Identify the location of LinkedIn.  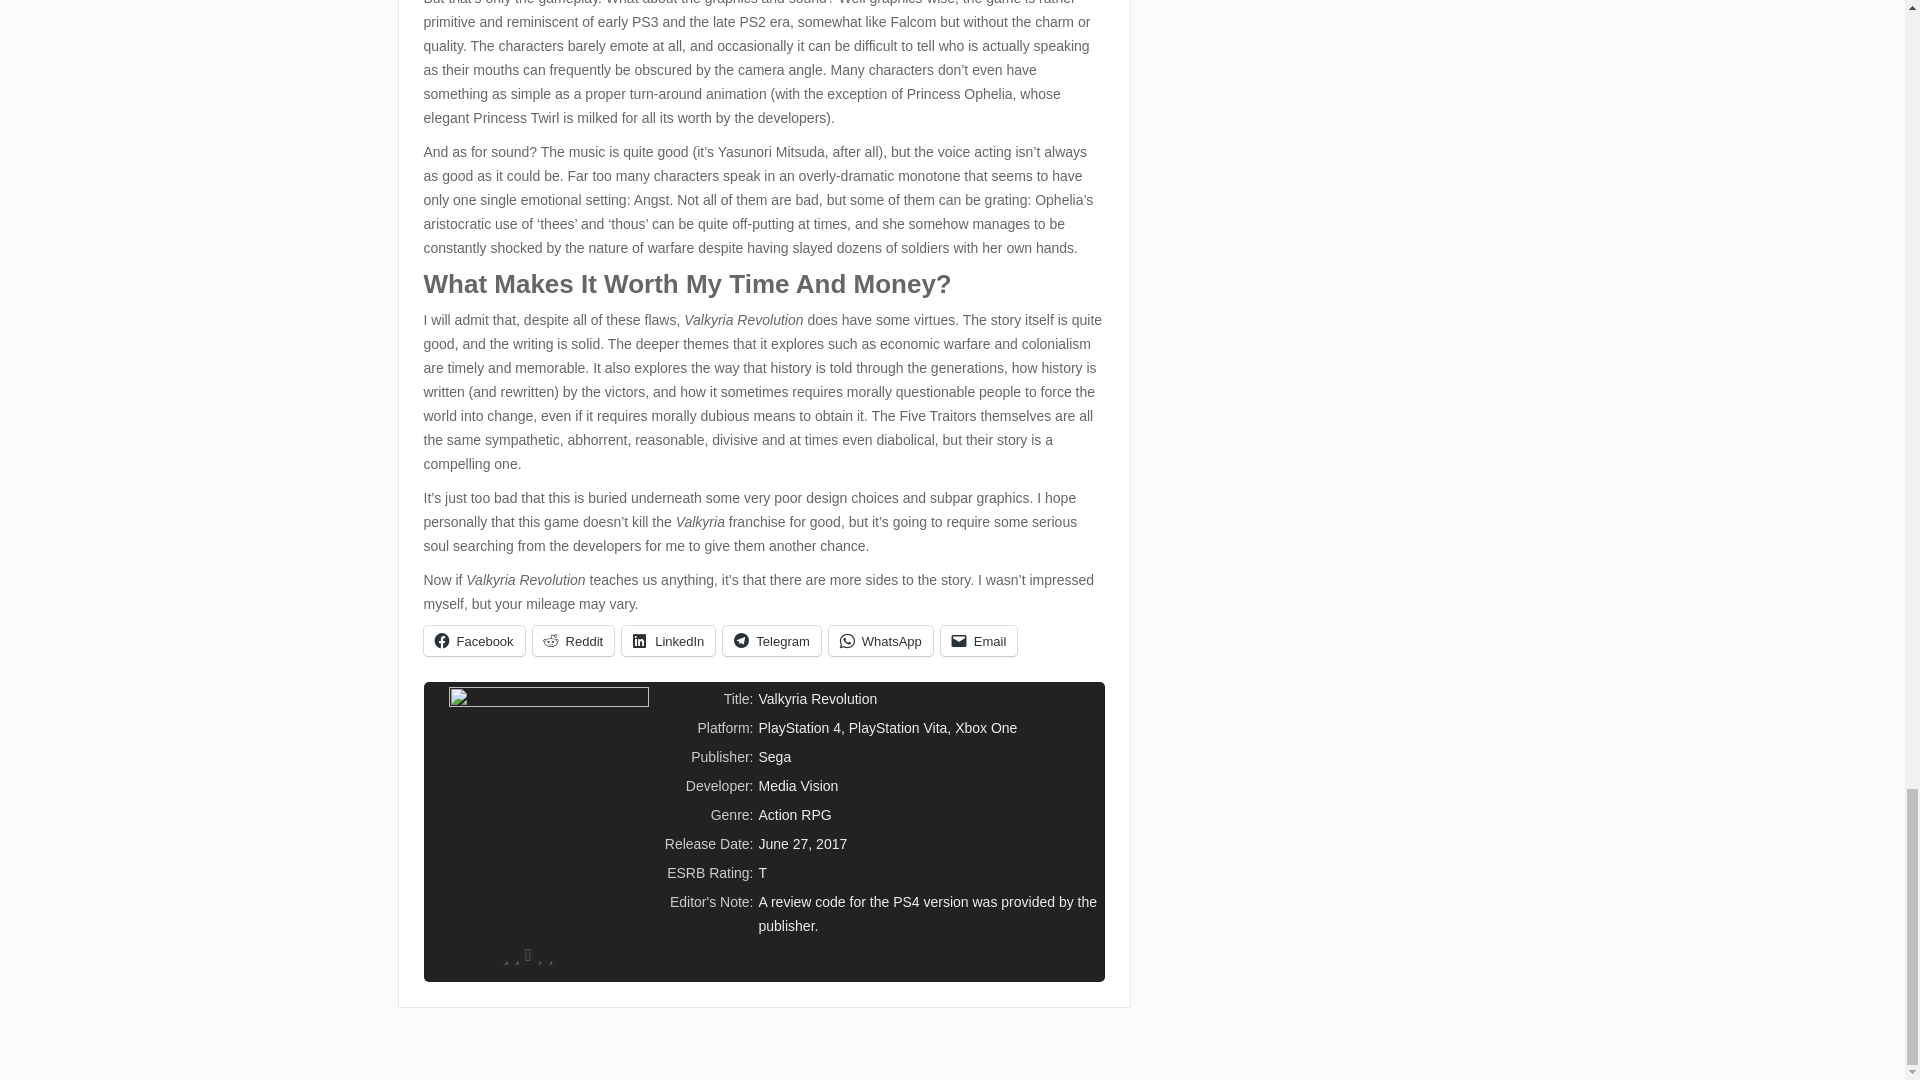
(668, 640).